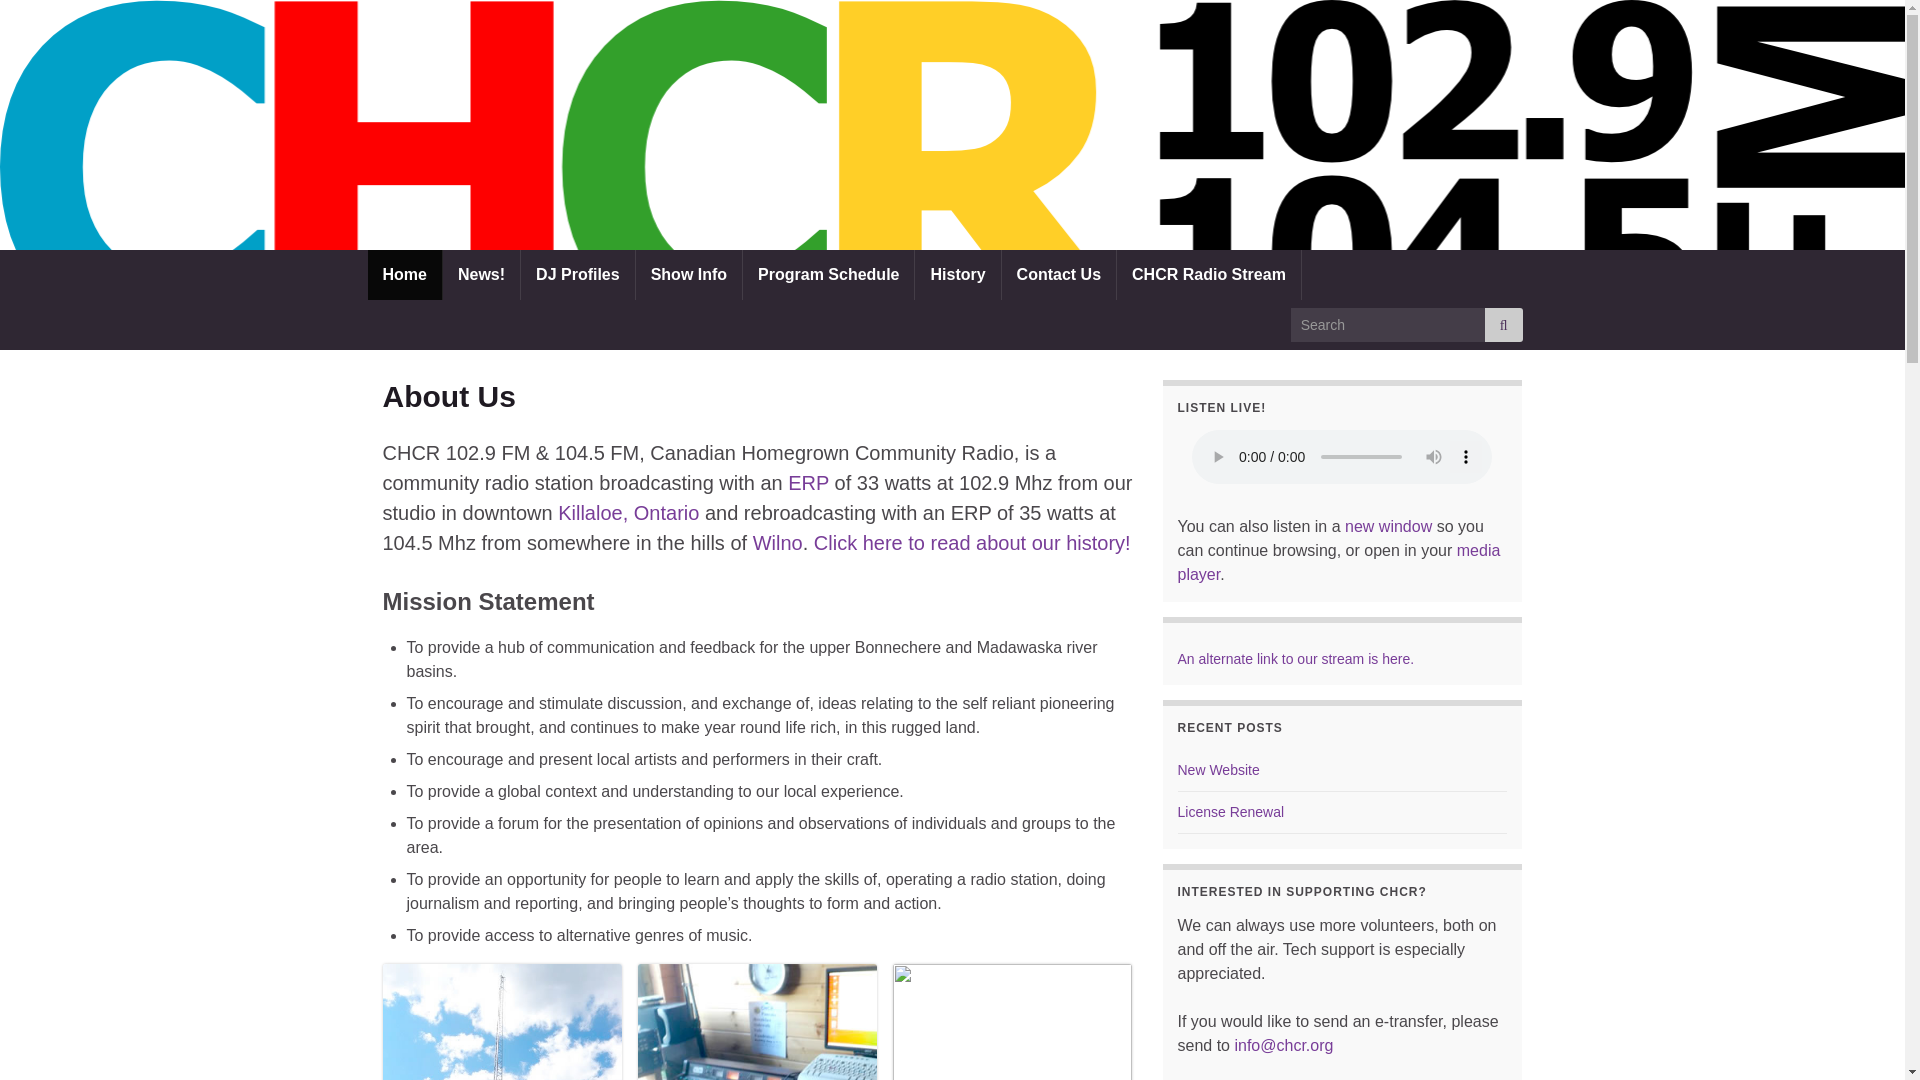 The width and height of the screenshot is (1920, 1080). What do you see at coordinates (1296, 659) in the screenshot?
I see `An alternate link to our stream is here.` at bounding box center [1296, 659].